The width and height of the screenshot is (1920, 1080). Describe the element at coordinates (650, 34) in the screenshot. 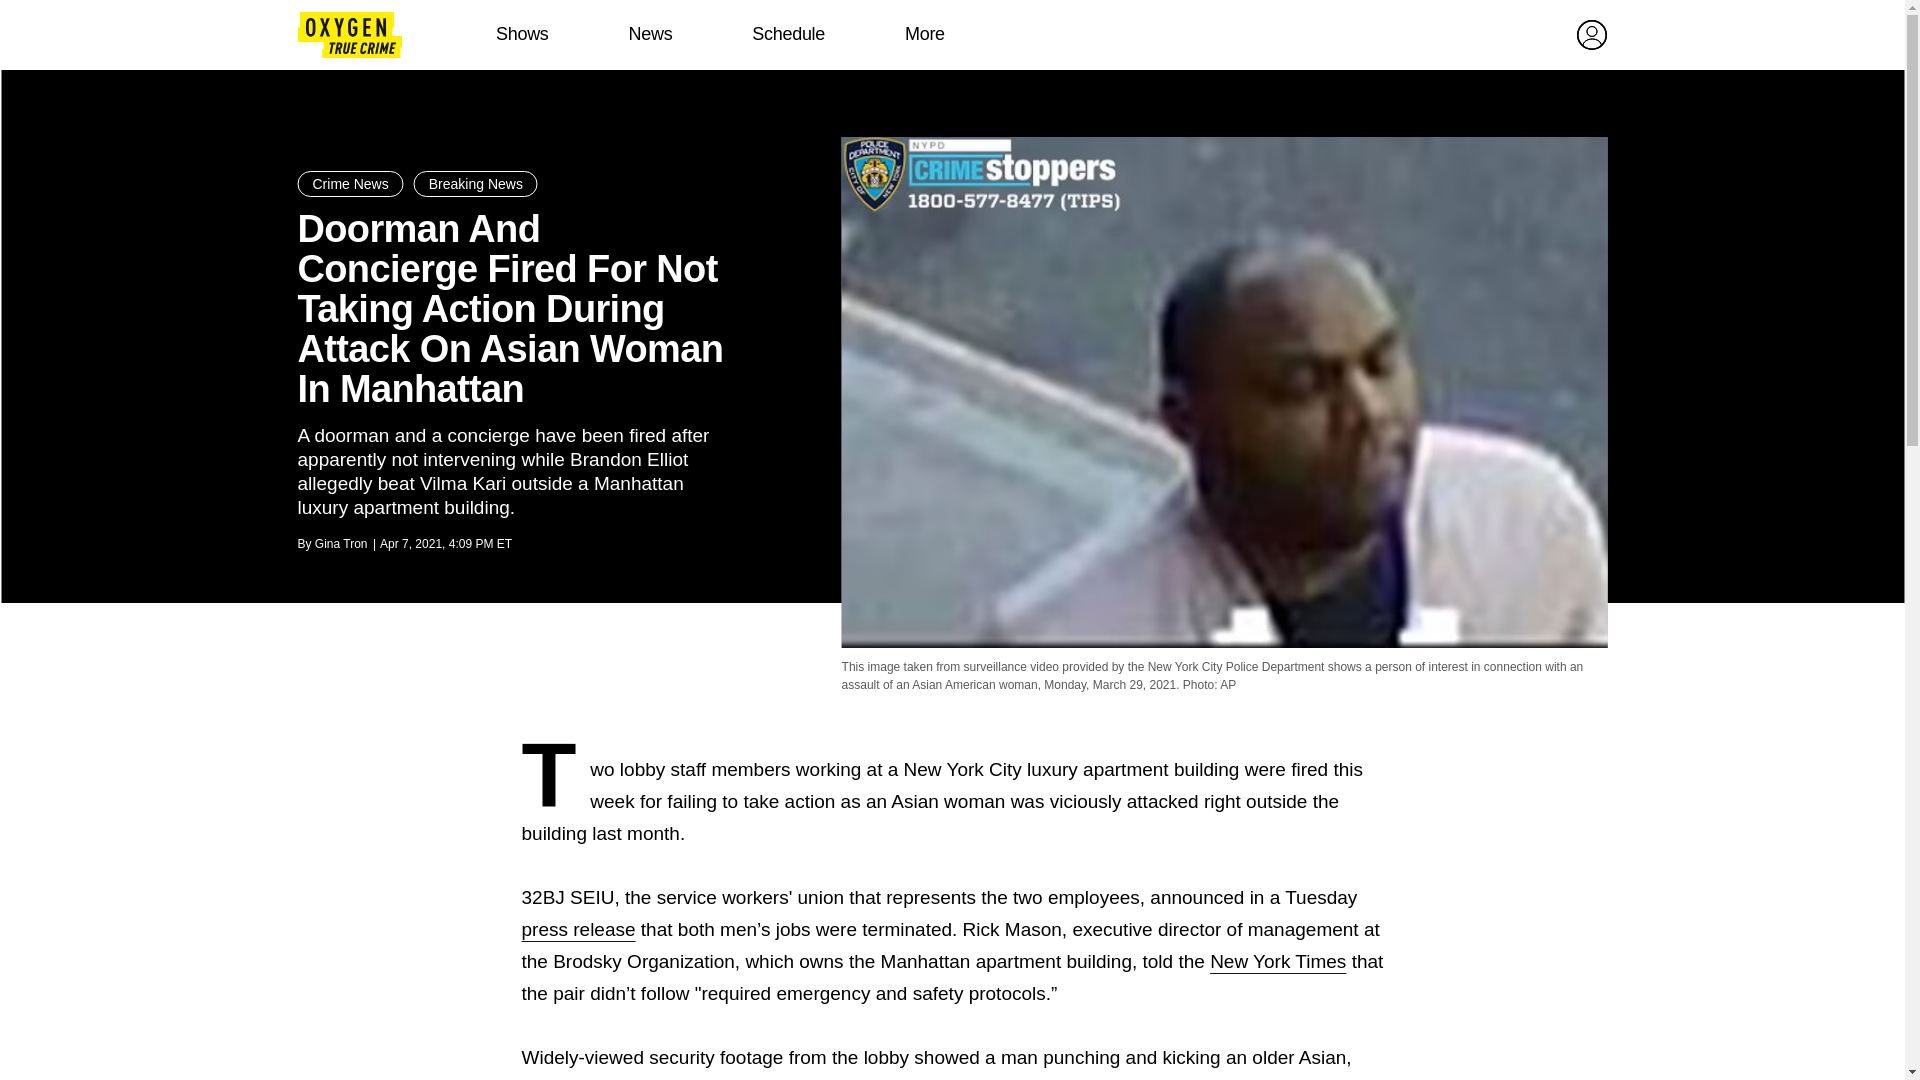

I see `News` at that location.